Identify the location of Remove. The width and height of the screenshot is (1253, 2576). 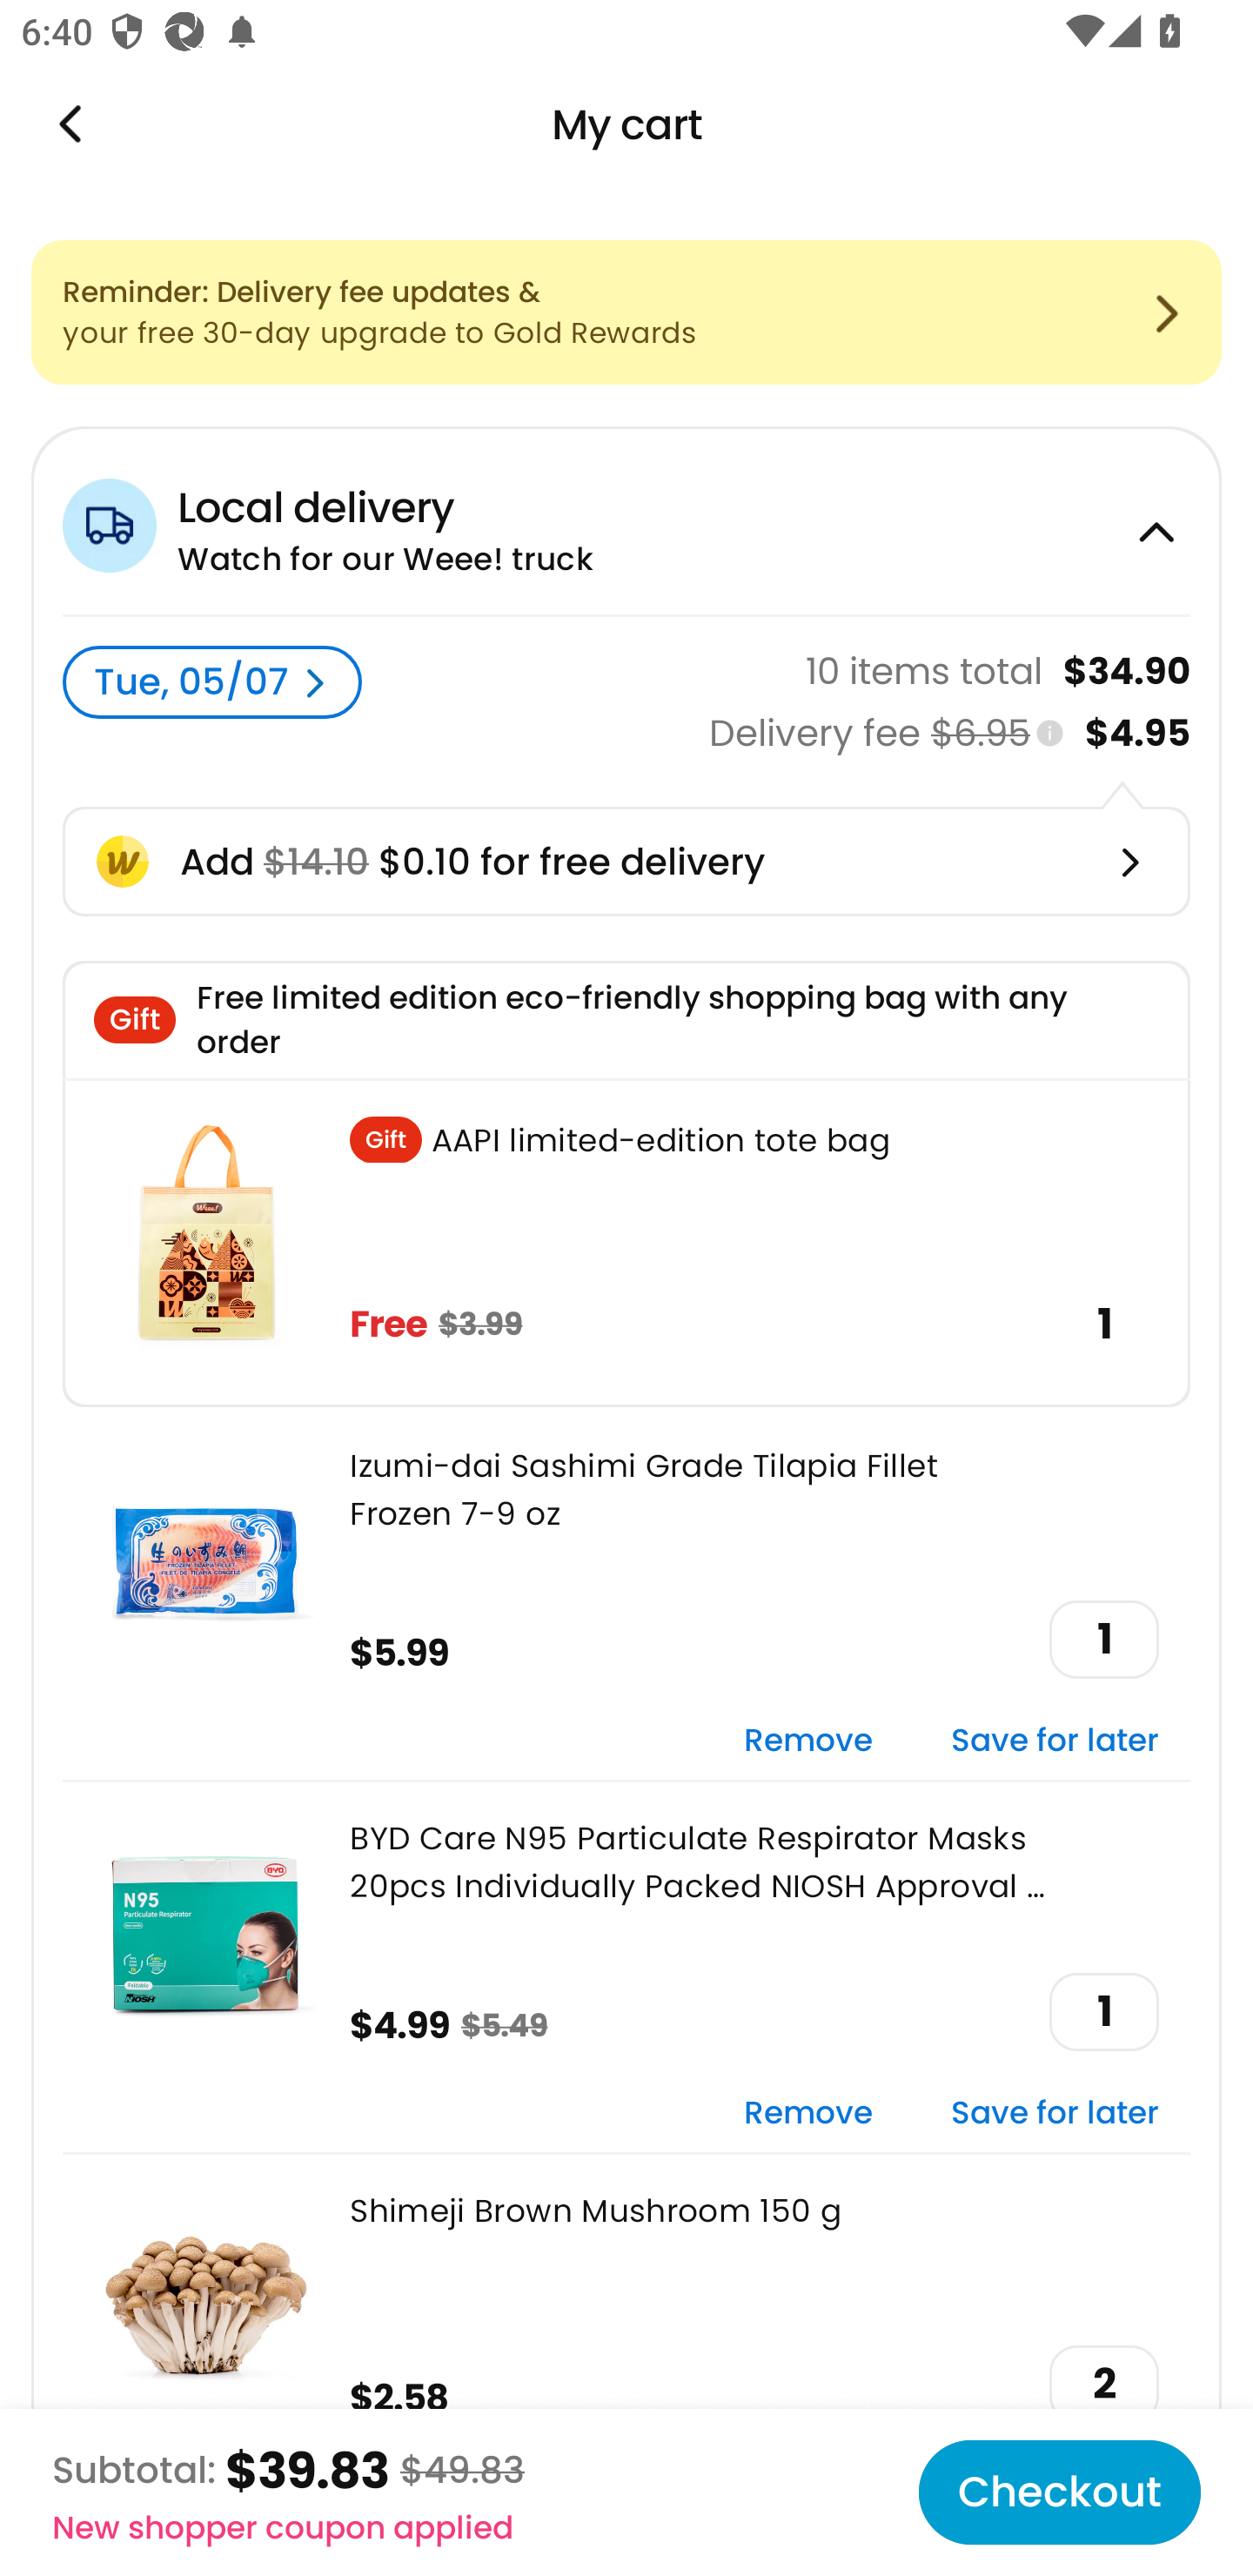
(807, 2113).